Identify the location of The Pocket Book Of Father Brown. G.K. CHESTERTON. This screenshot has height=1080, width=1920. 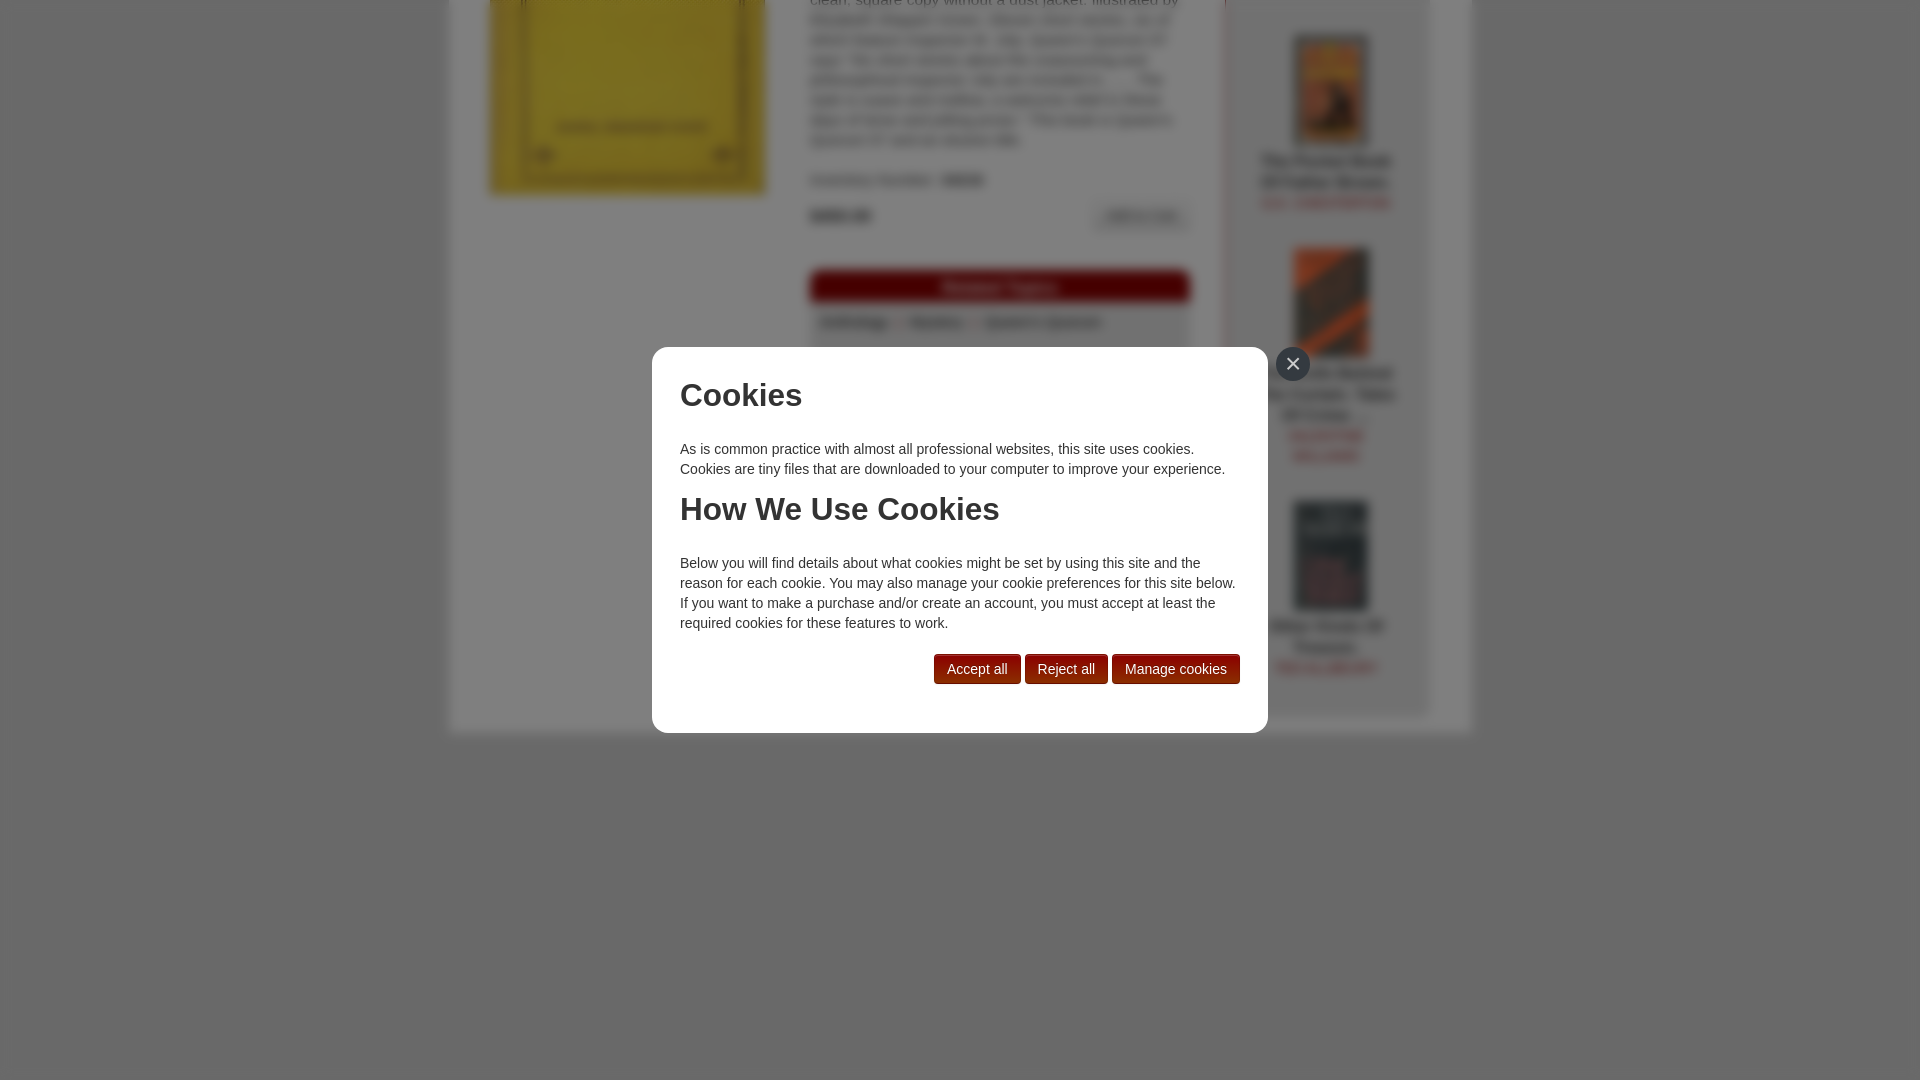
(1330, 92).